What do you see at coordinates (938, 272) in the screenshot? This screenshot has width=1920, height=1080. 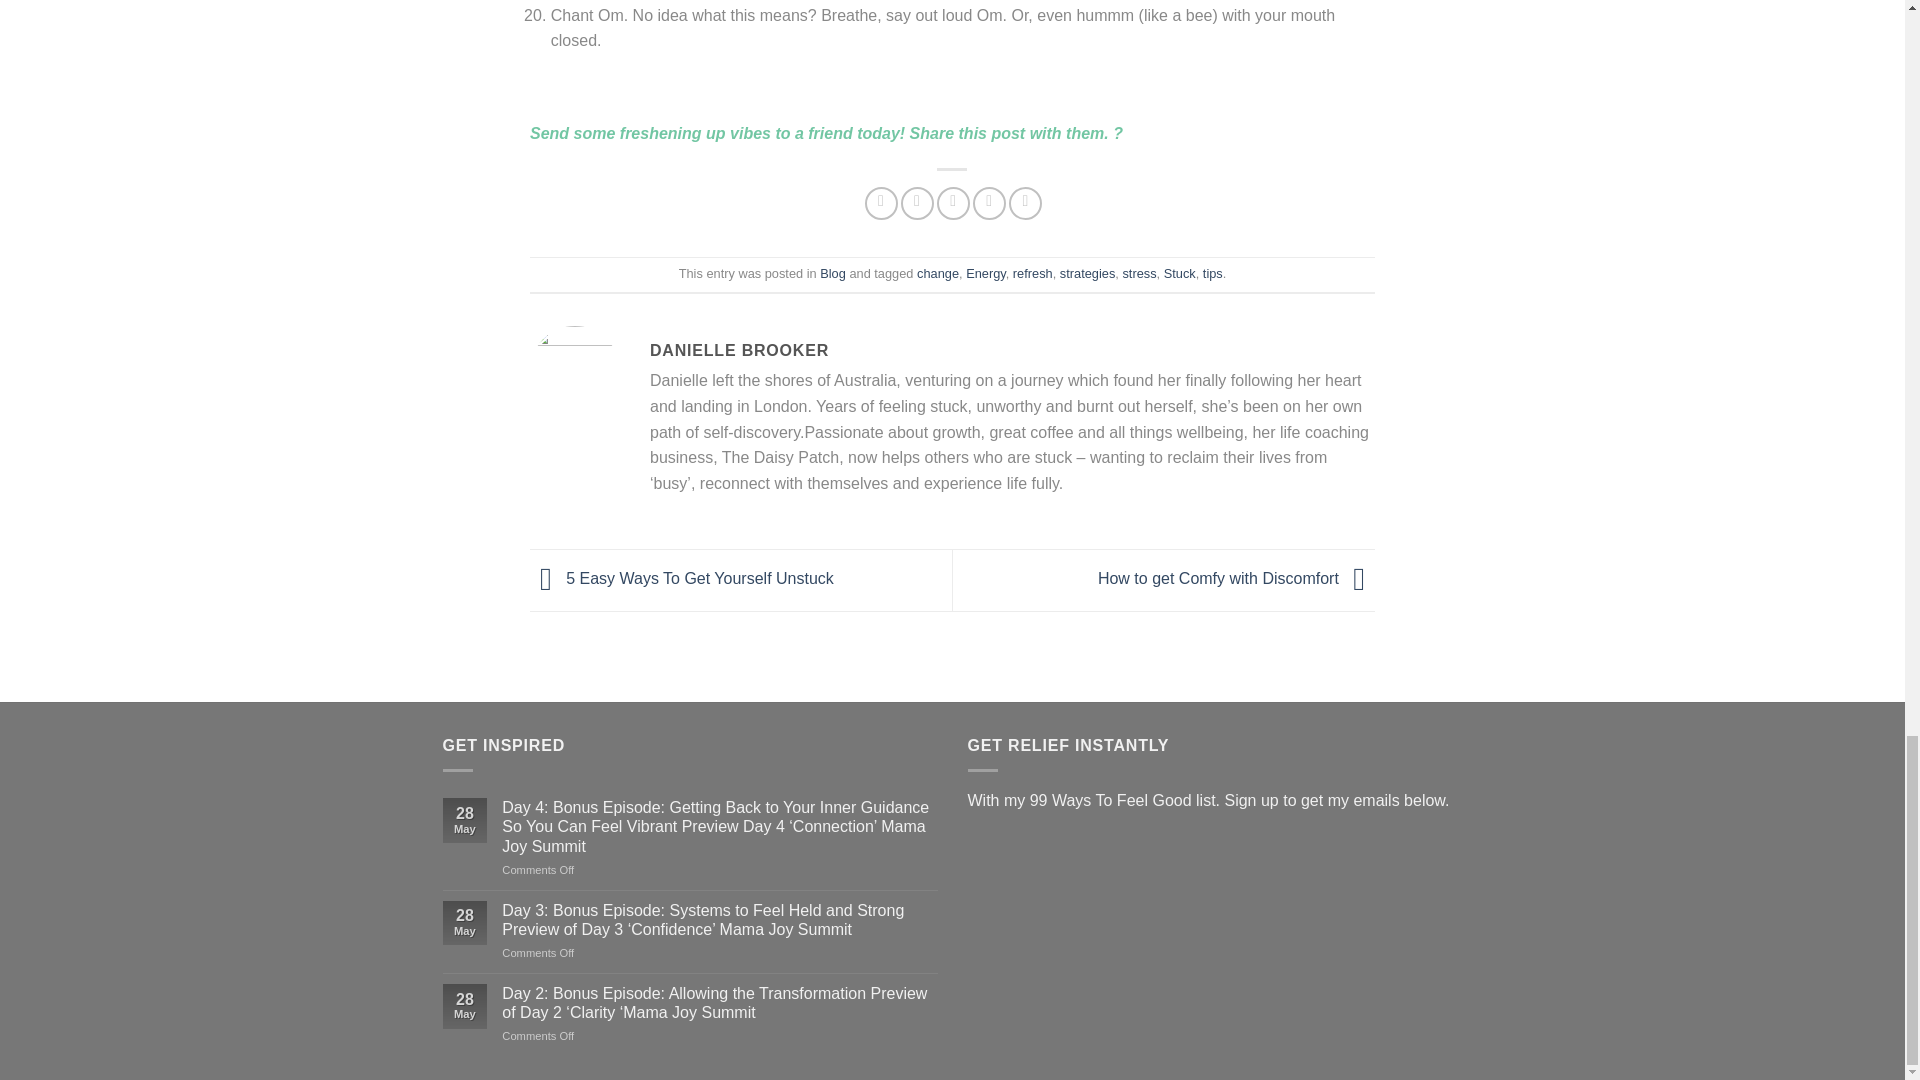 I see `change` at bounding box center [938, 272].